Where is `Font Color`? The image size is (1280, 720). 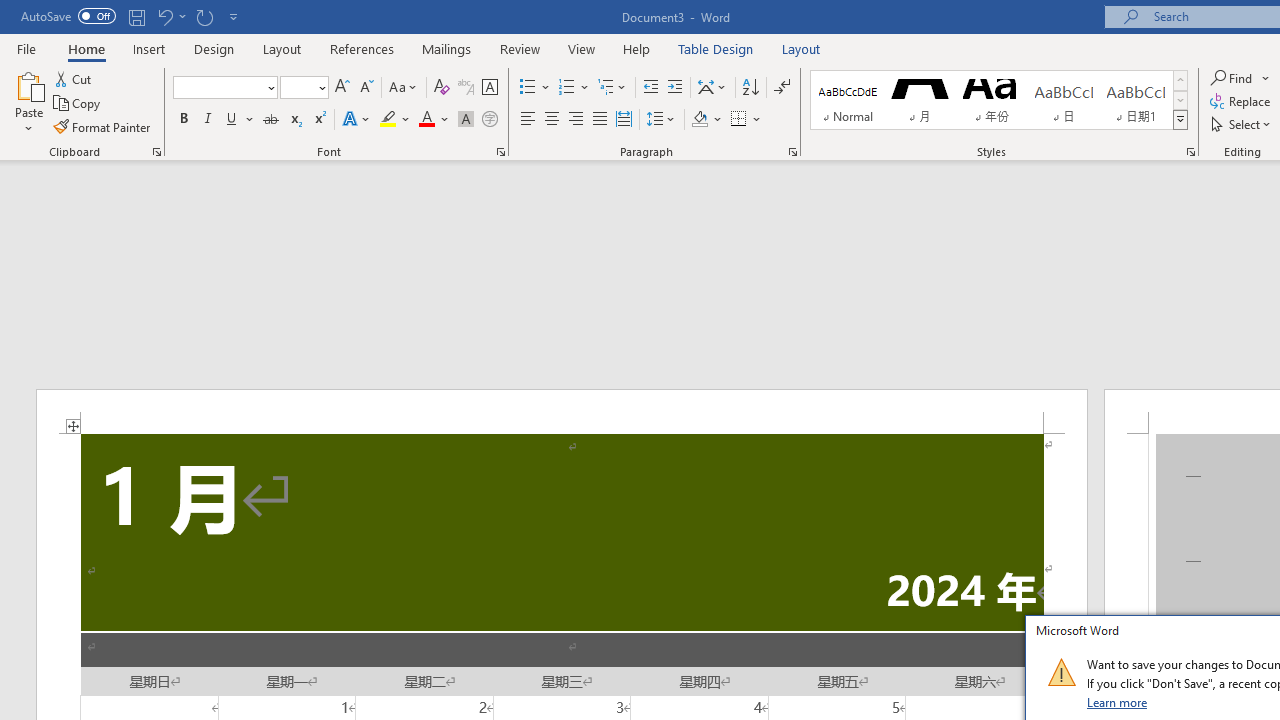 Font Color is located at coordinates (434, 120).